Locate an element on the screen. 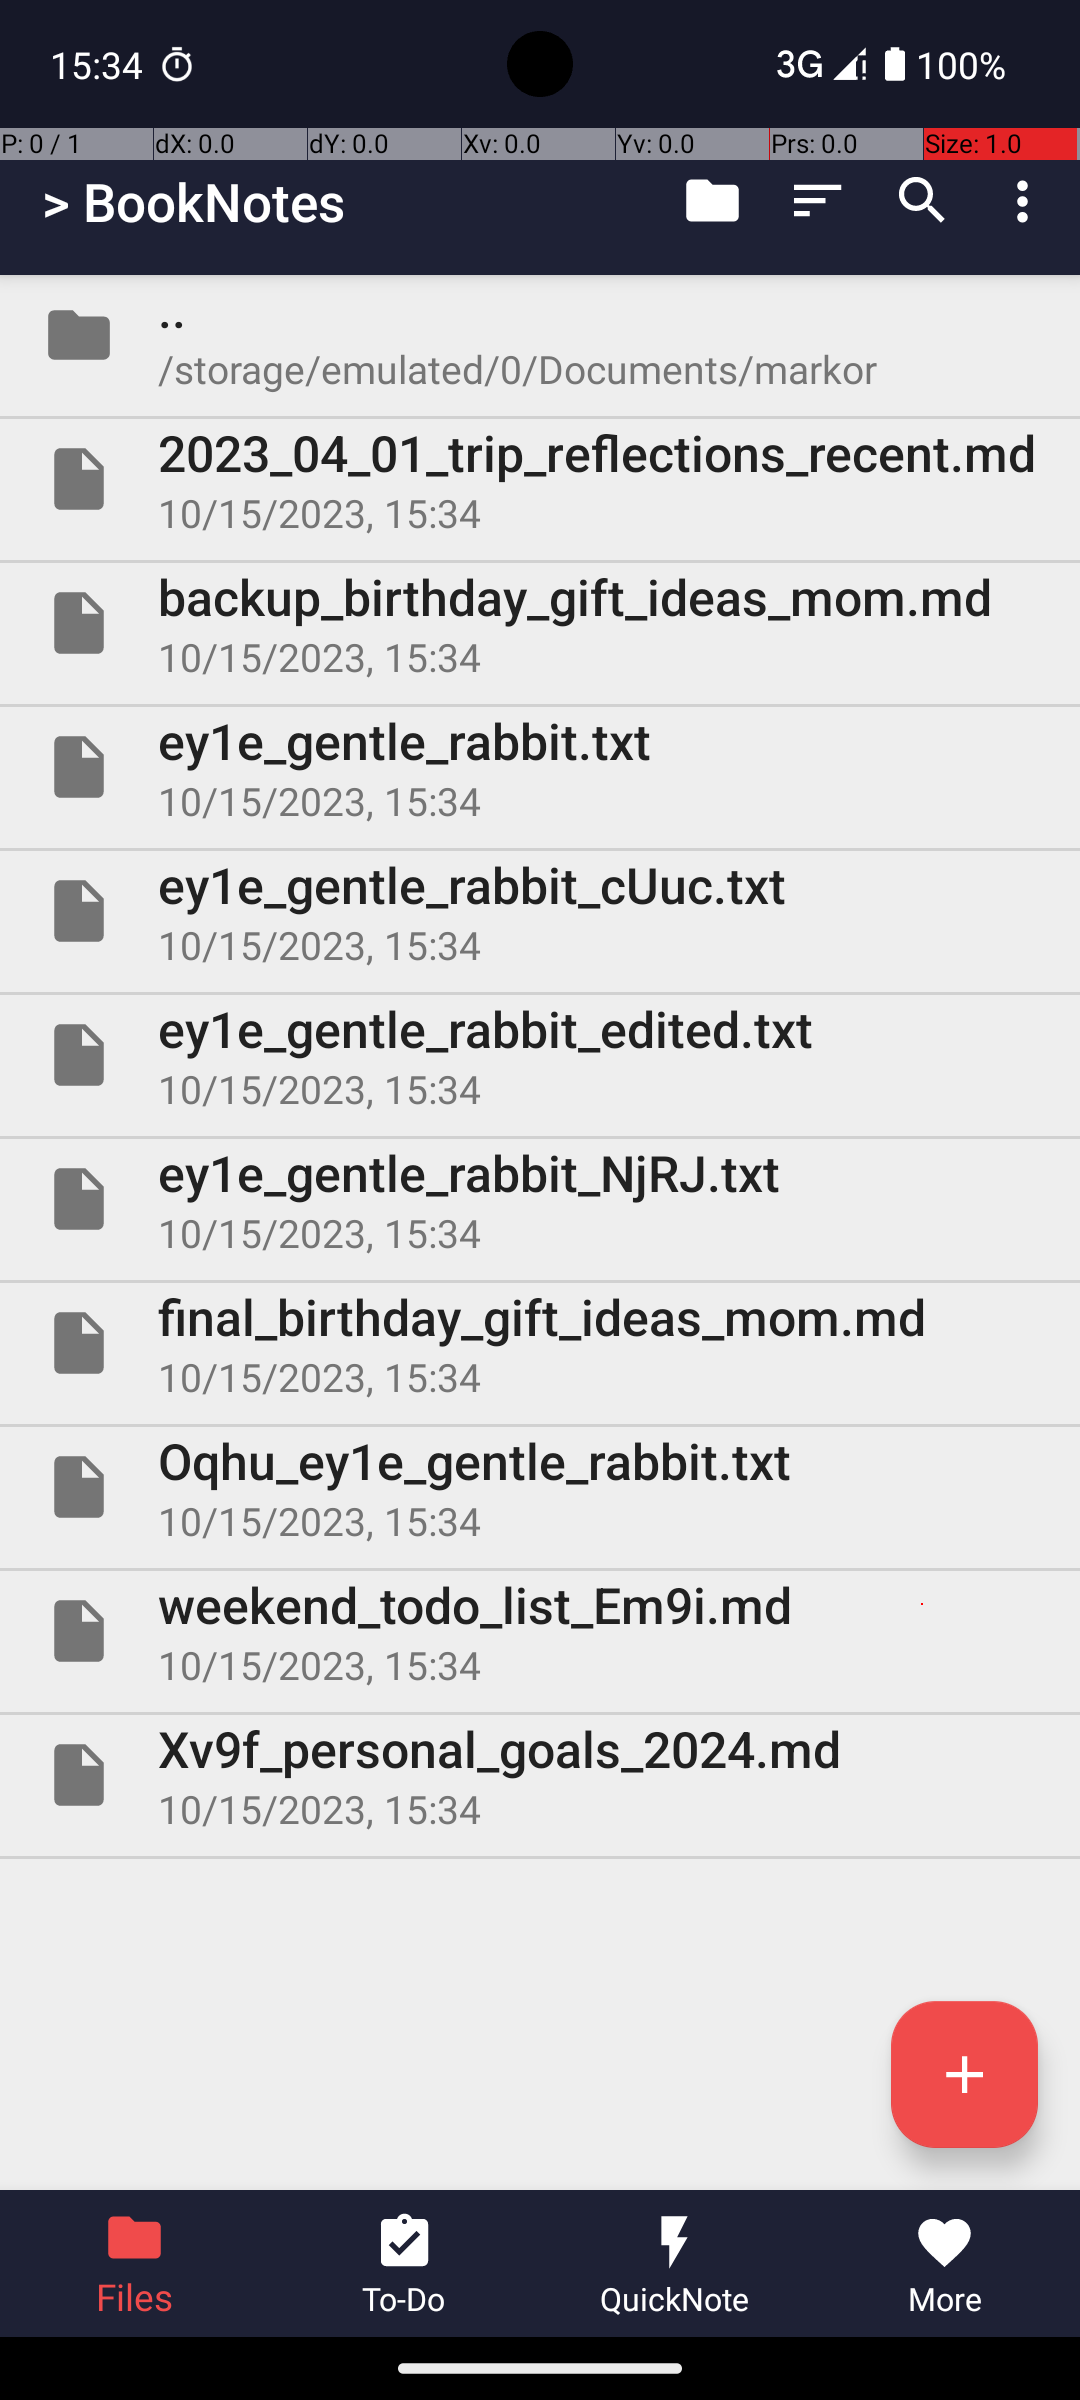  File Oqhu_ey1e_gentle_rabbit.txt  is located at coordinates (540, 1487).